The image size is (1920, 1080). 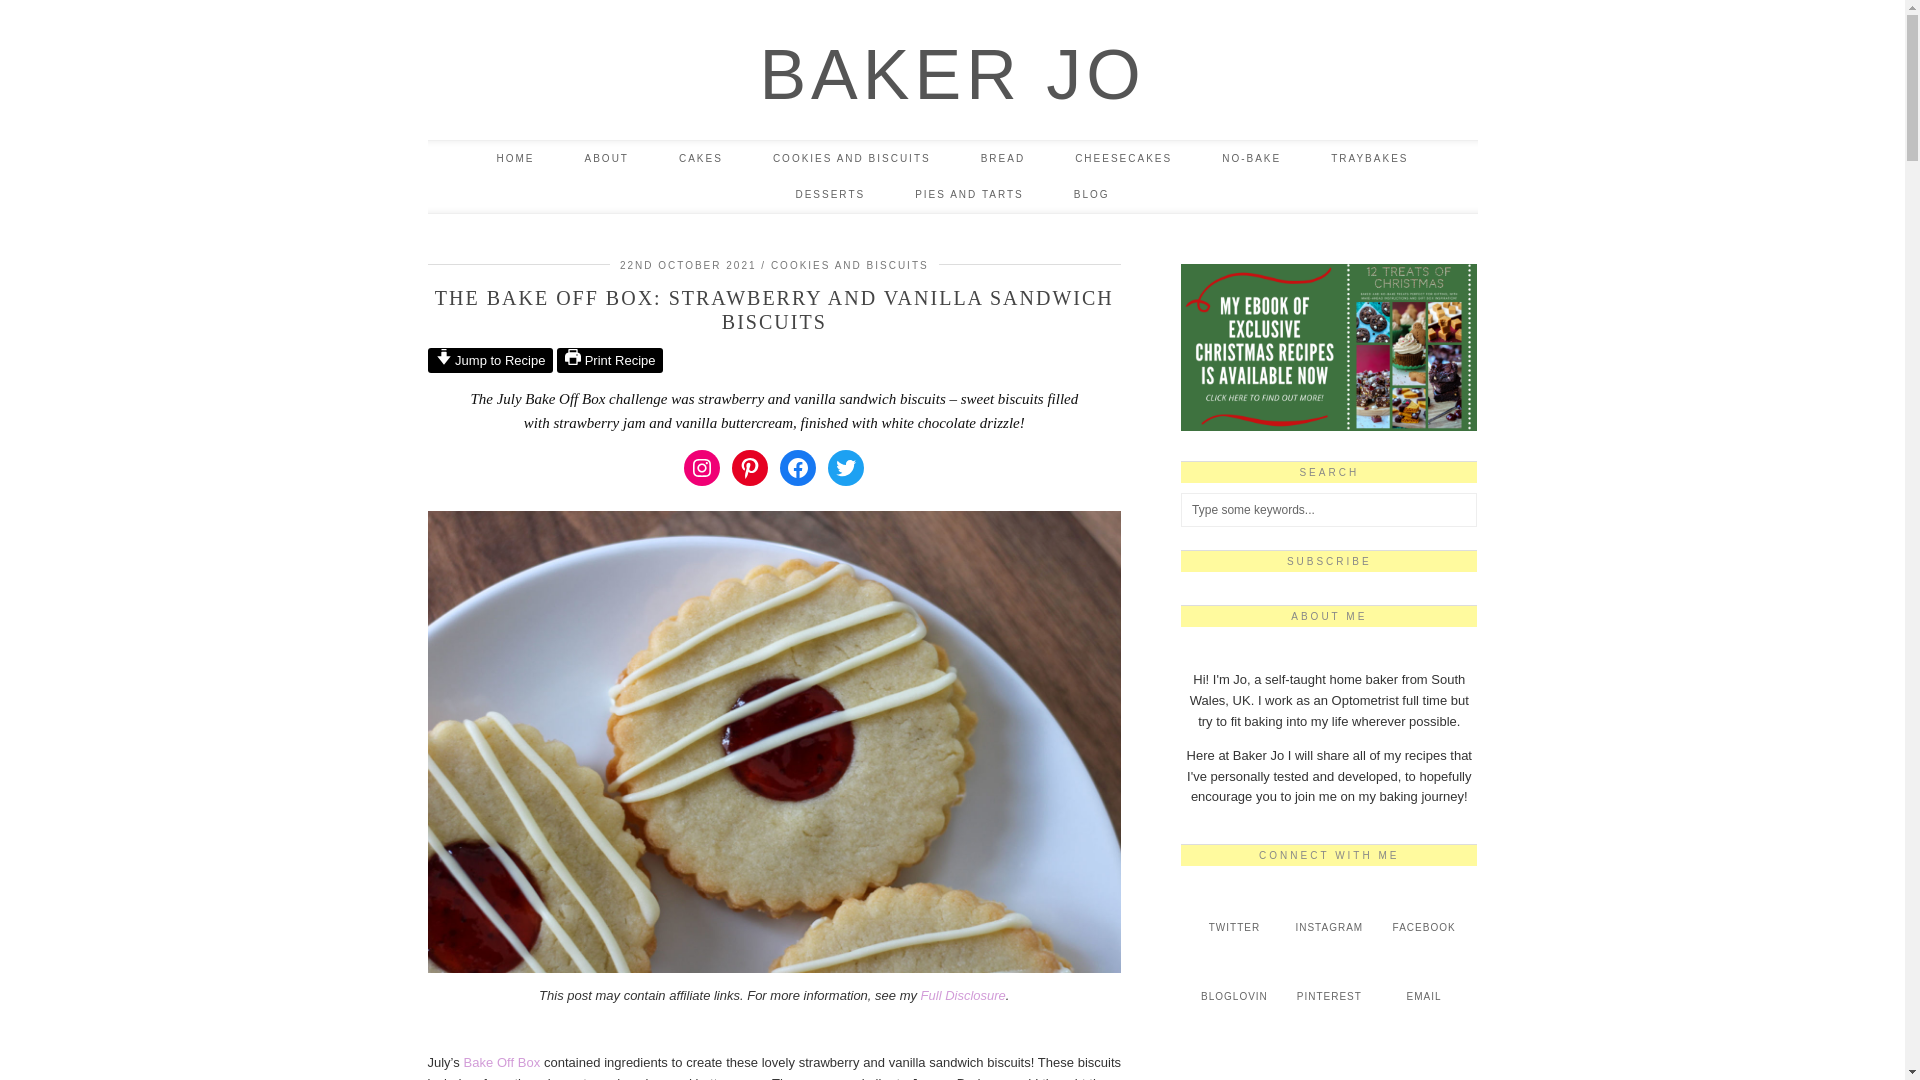 I want to click on BAKER JO, so click(x=951, y=74).